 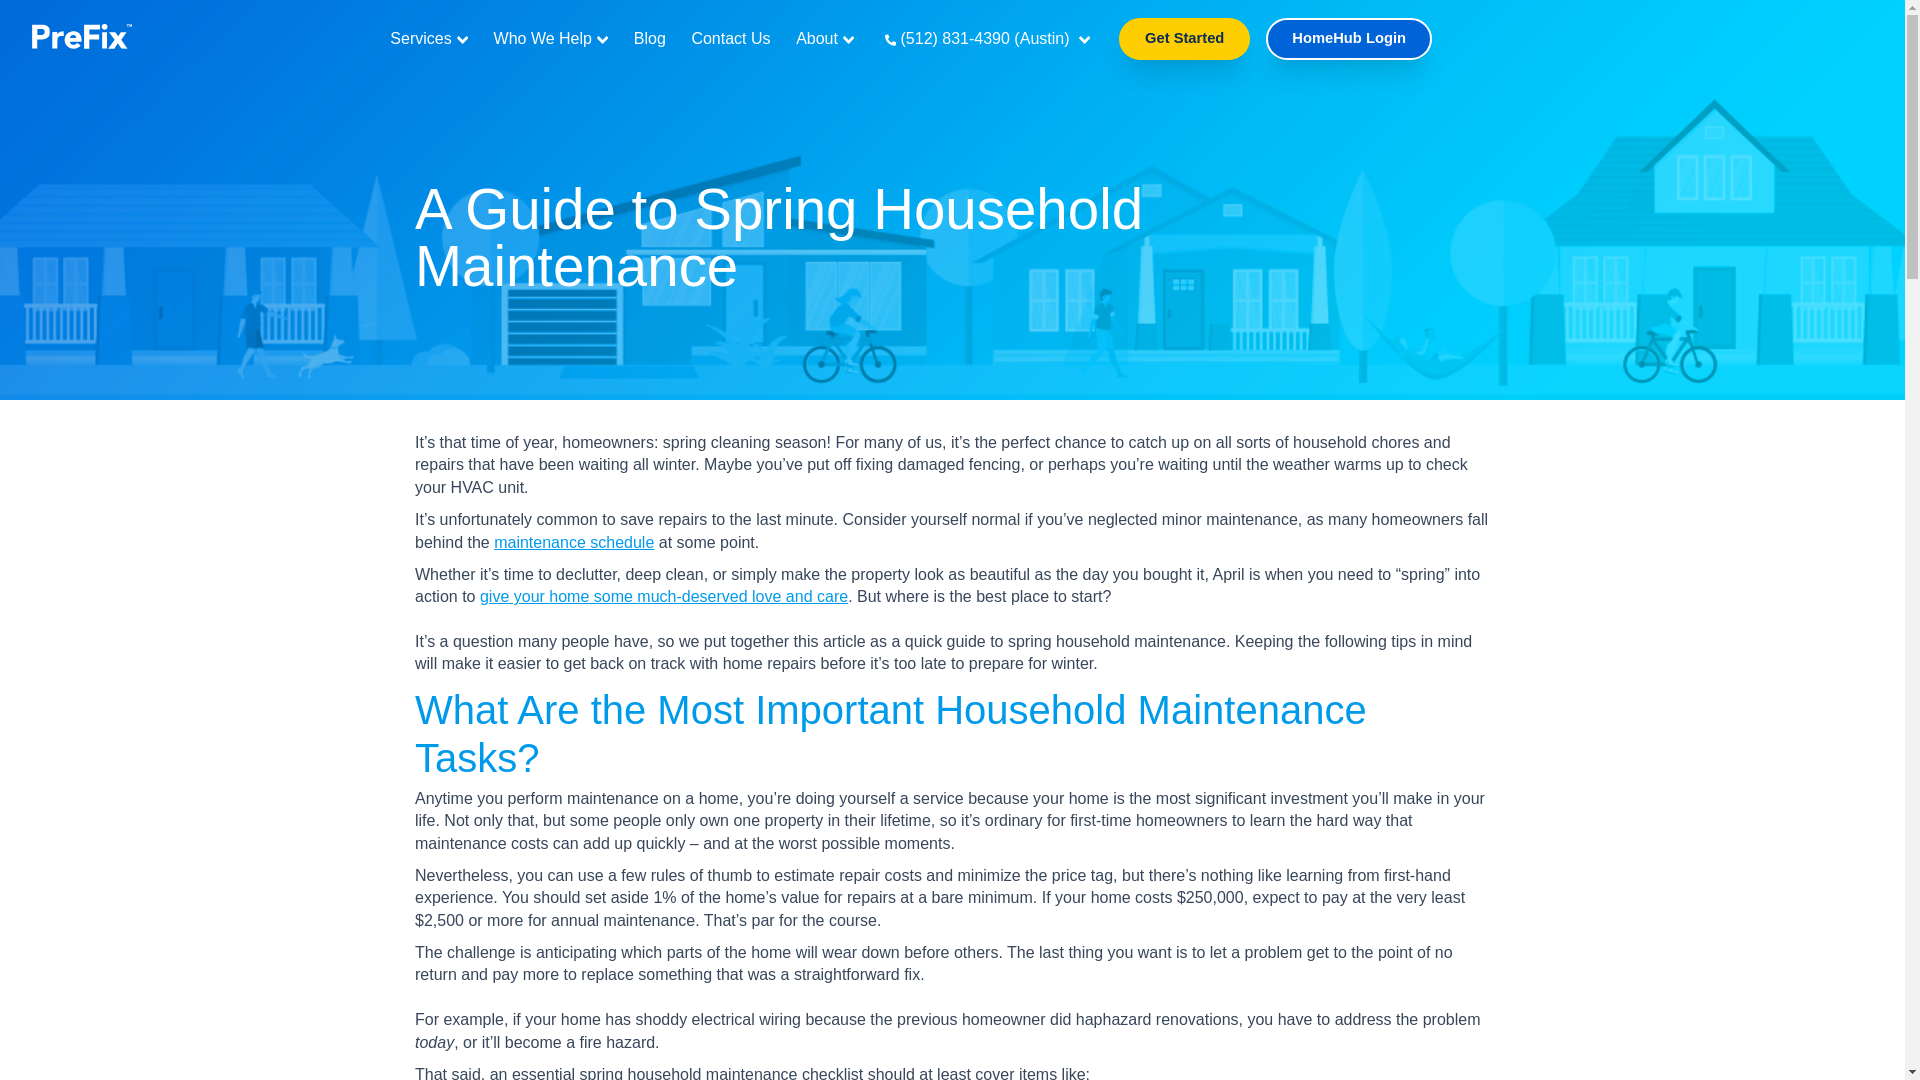 What do you see at coordinates (1184, 39) in the screenshot?
I see `Get Started` at bounding box center [1184, 39].